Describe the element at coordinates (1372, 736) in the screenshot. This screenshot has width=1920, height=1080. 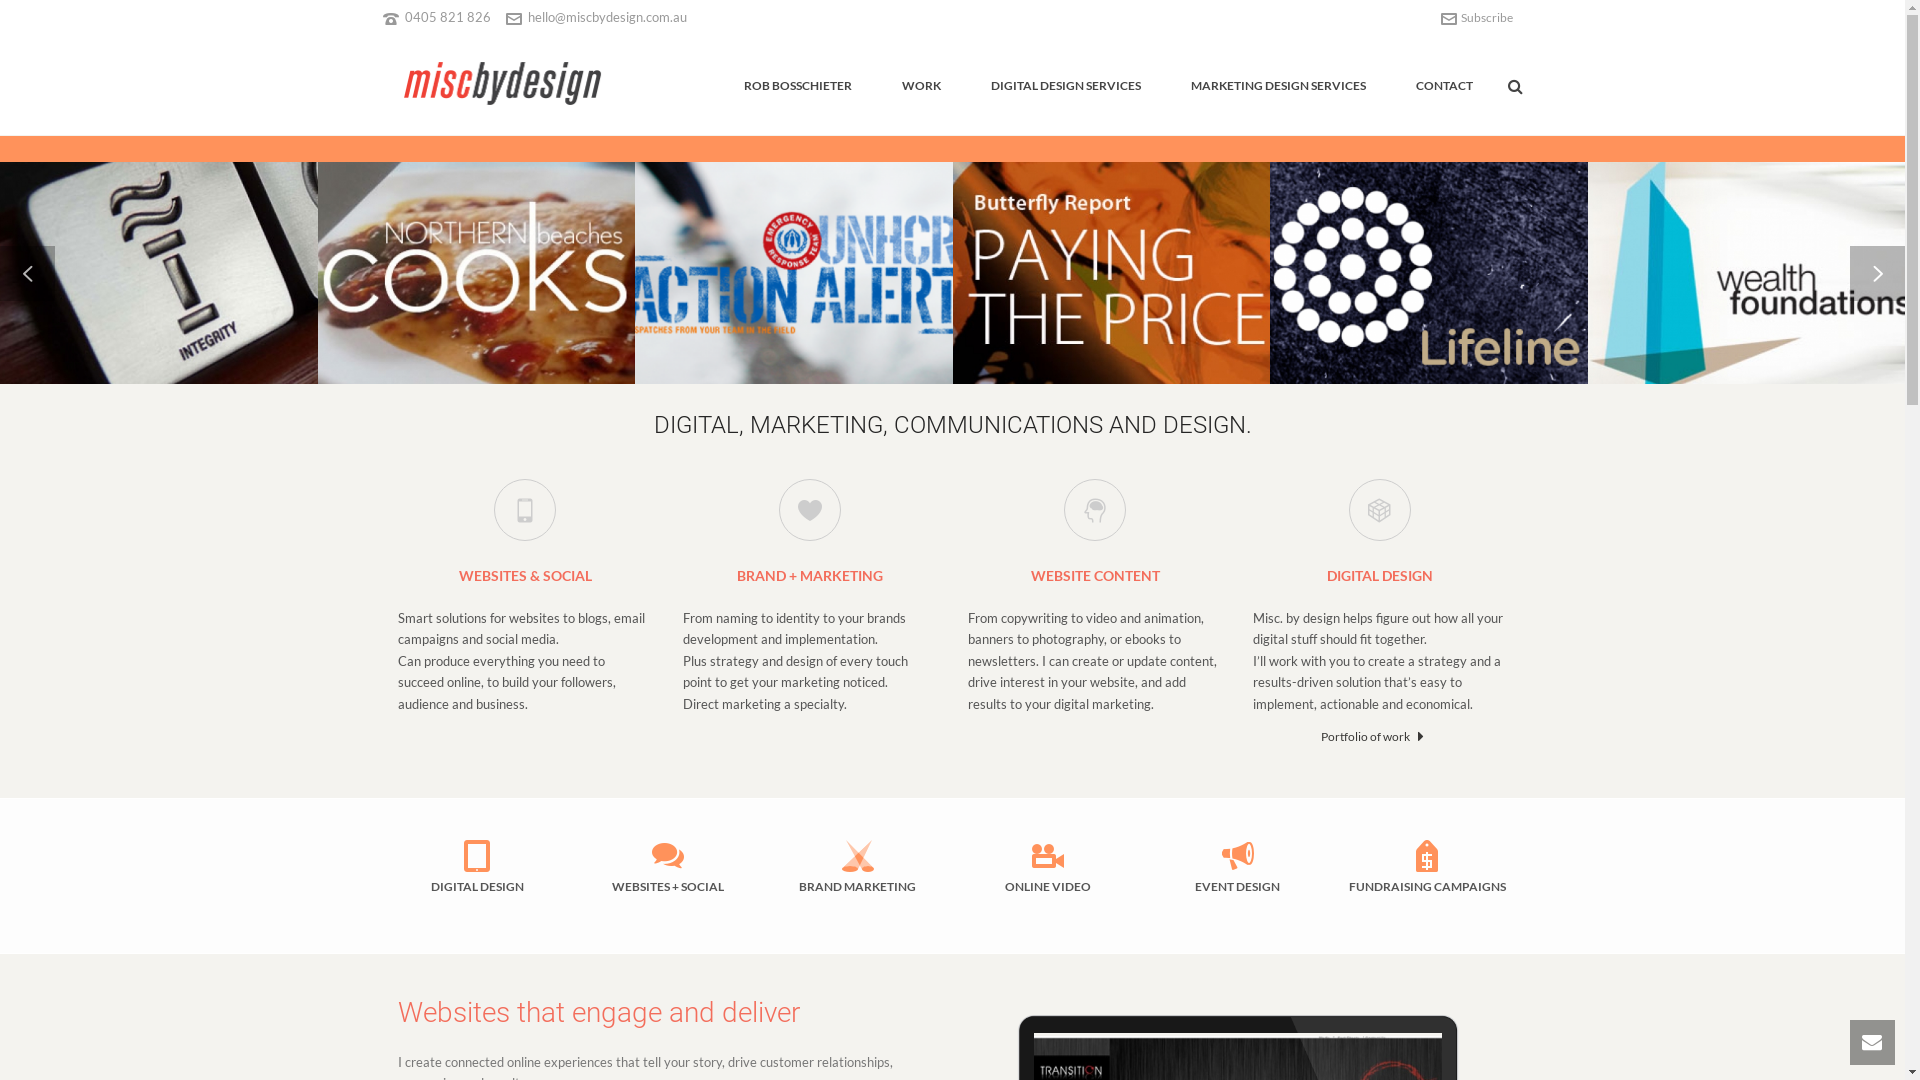
I see `Portfolio of work` at that location.